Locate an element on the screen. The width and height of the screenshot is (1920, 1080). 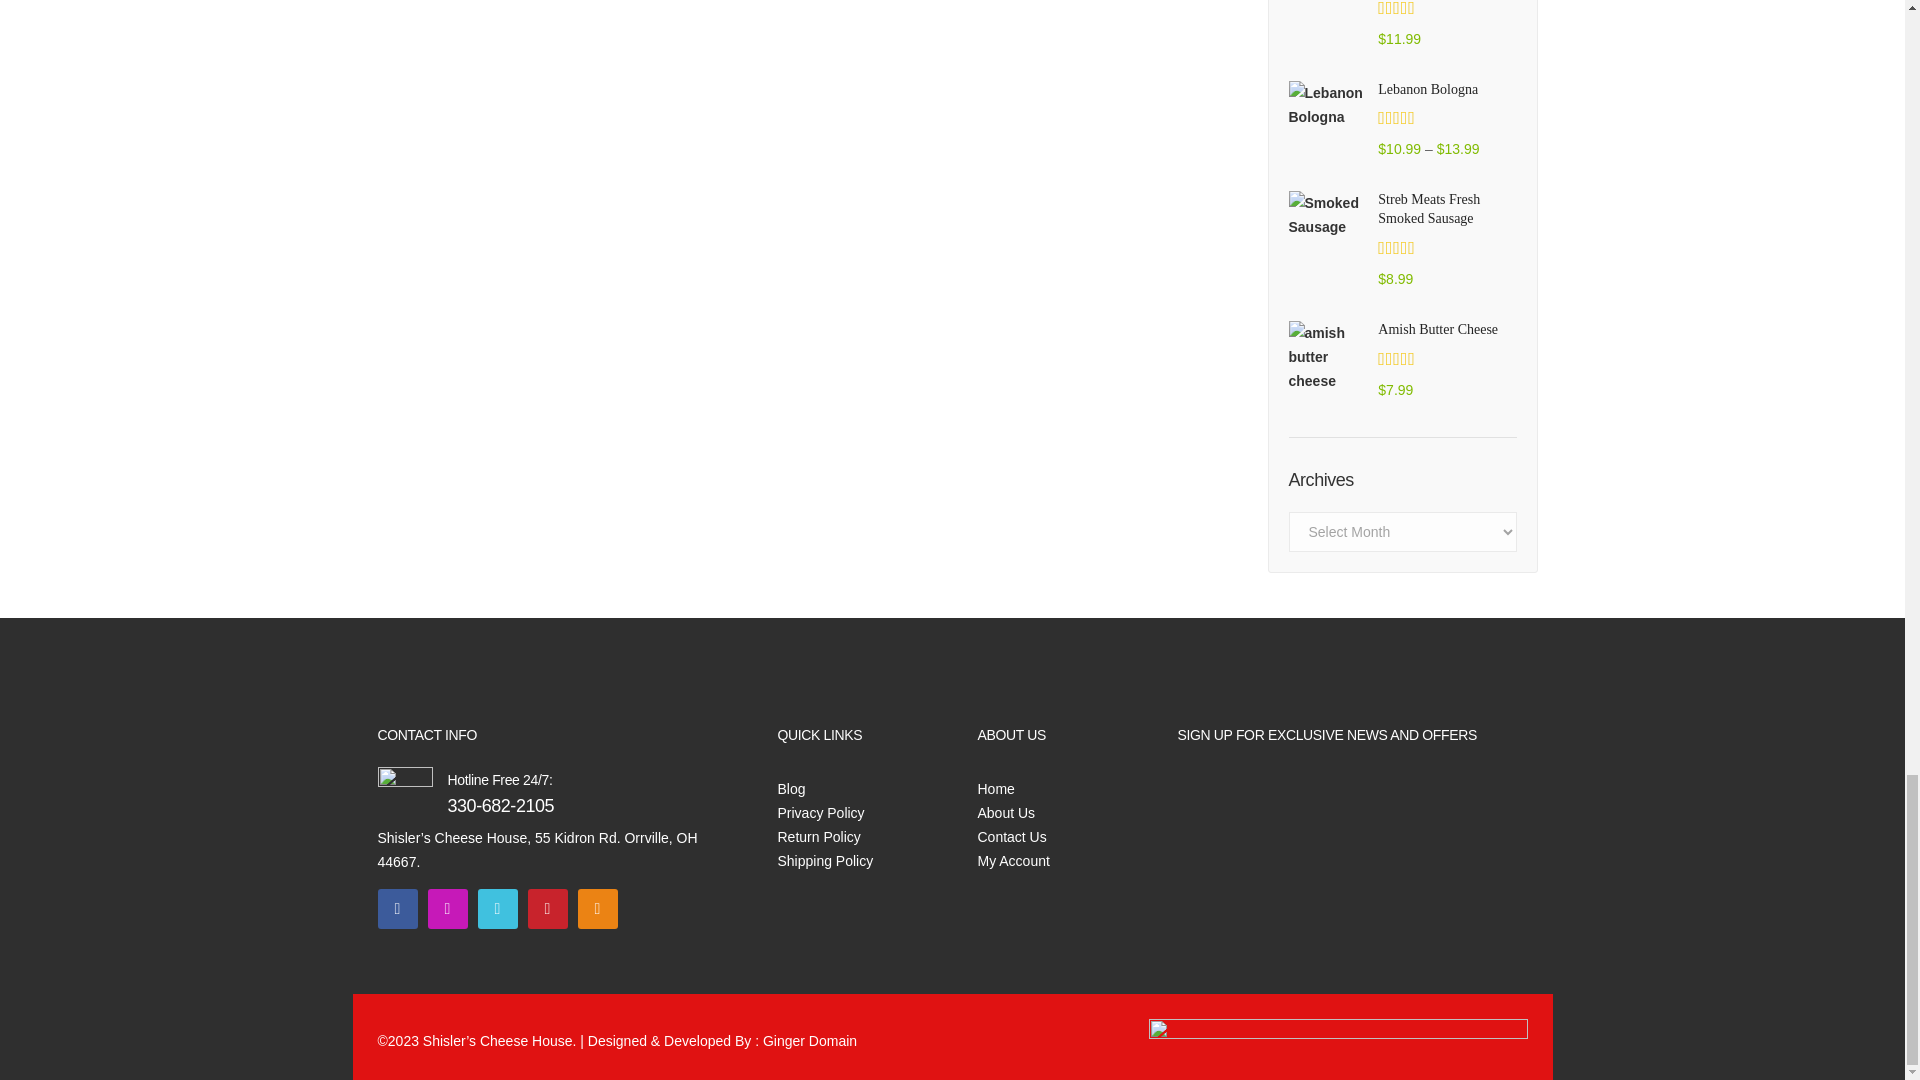
Pinterest is located at coordinates (548, 908).